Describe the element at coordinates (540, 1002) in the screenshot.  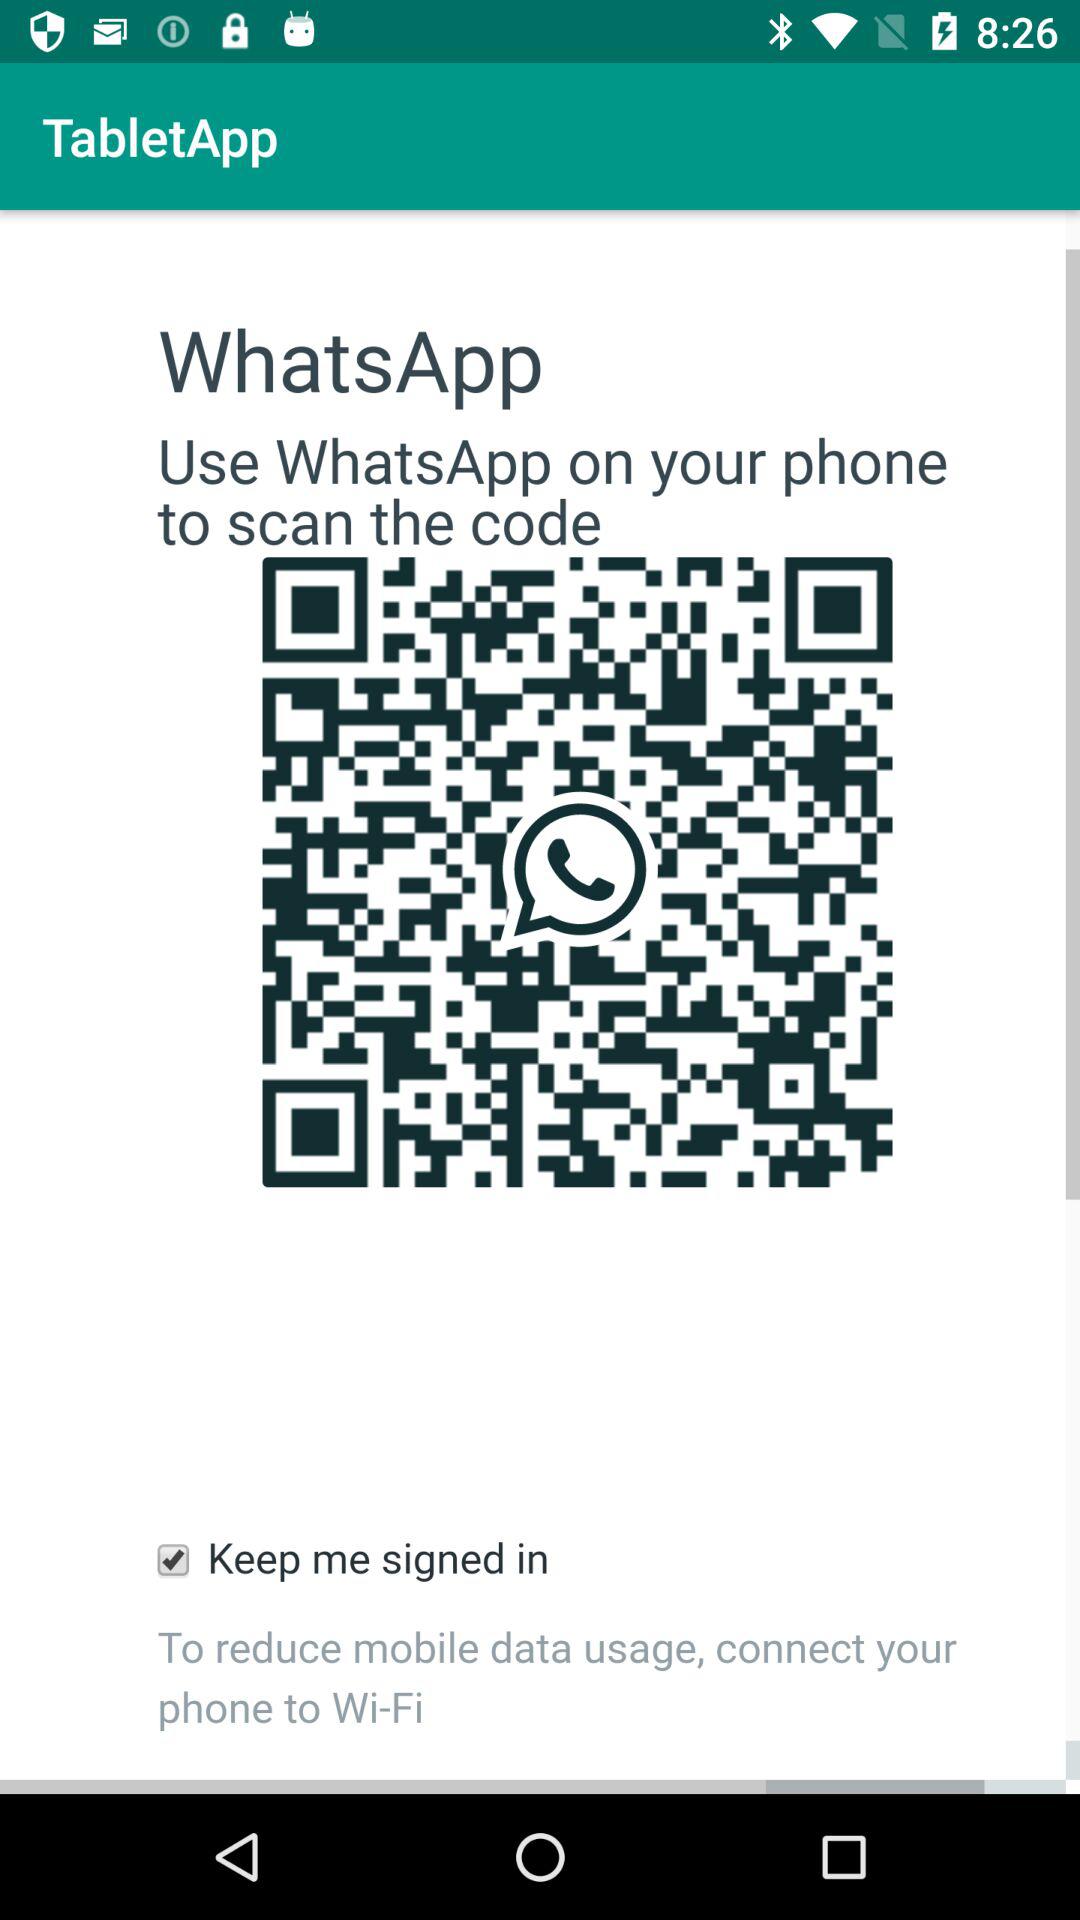
I see `option to scan code in mobile` at that location.